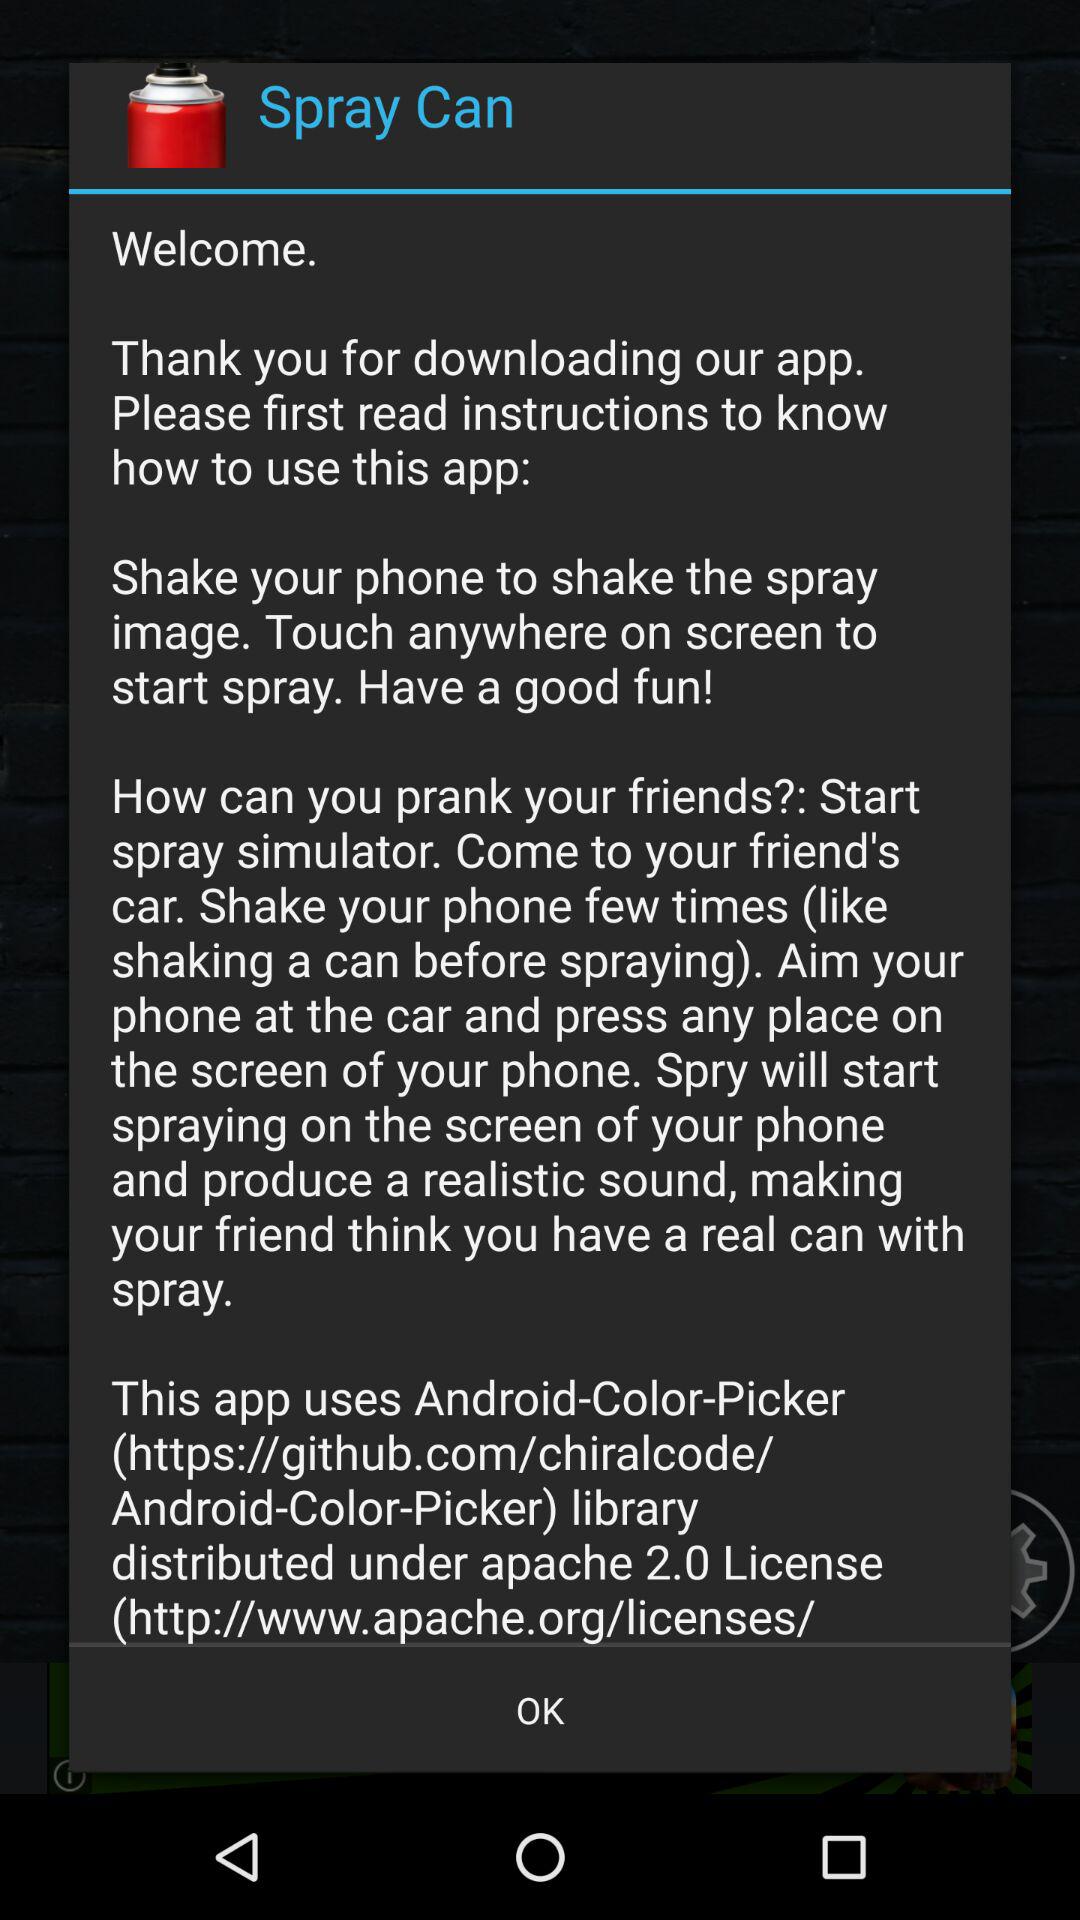 The width and height of the screenshot is (1080, 1920). I want to click on swipe to the ok icon, so click(540, 1710).